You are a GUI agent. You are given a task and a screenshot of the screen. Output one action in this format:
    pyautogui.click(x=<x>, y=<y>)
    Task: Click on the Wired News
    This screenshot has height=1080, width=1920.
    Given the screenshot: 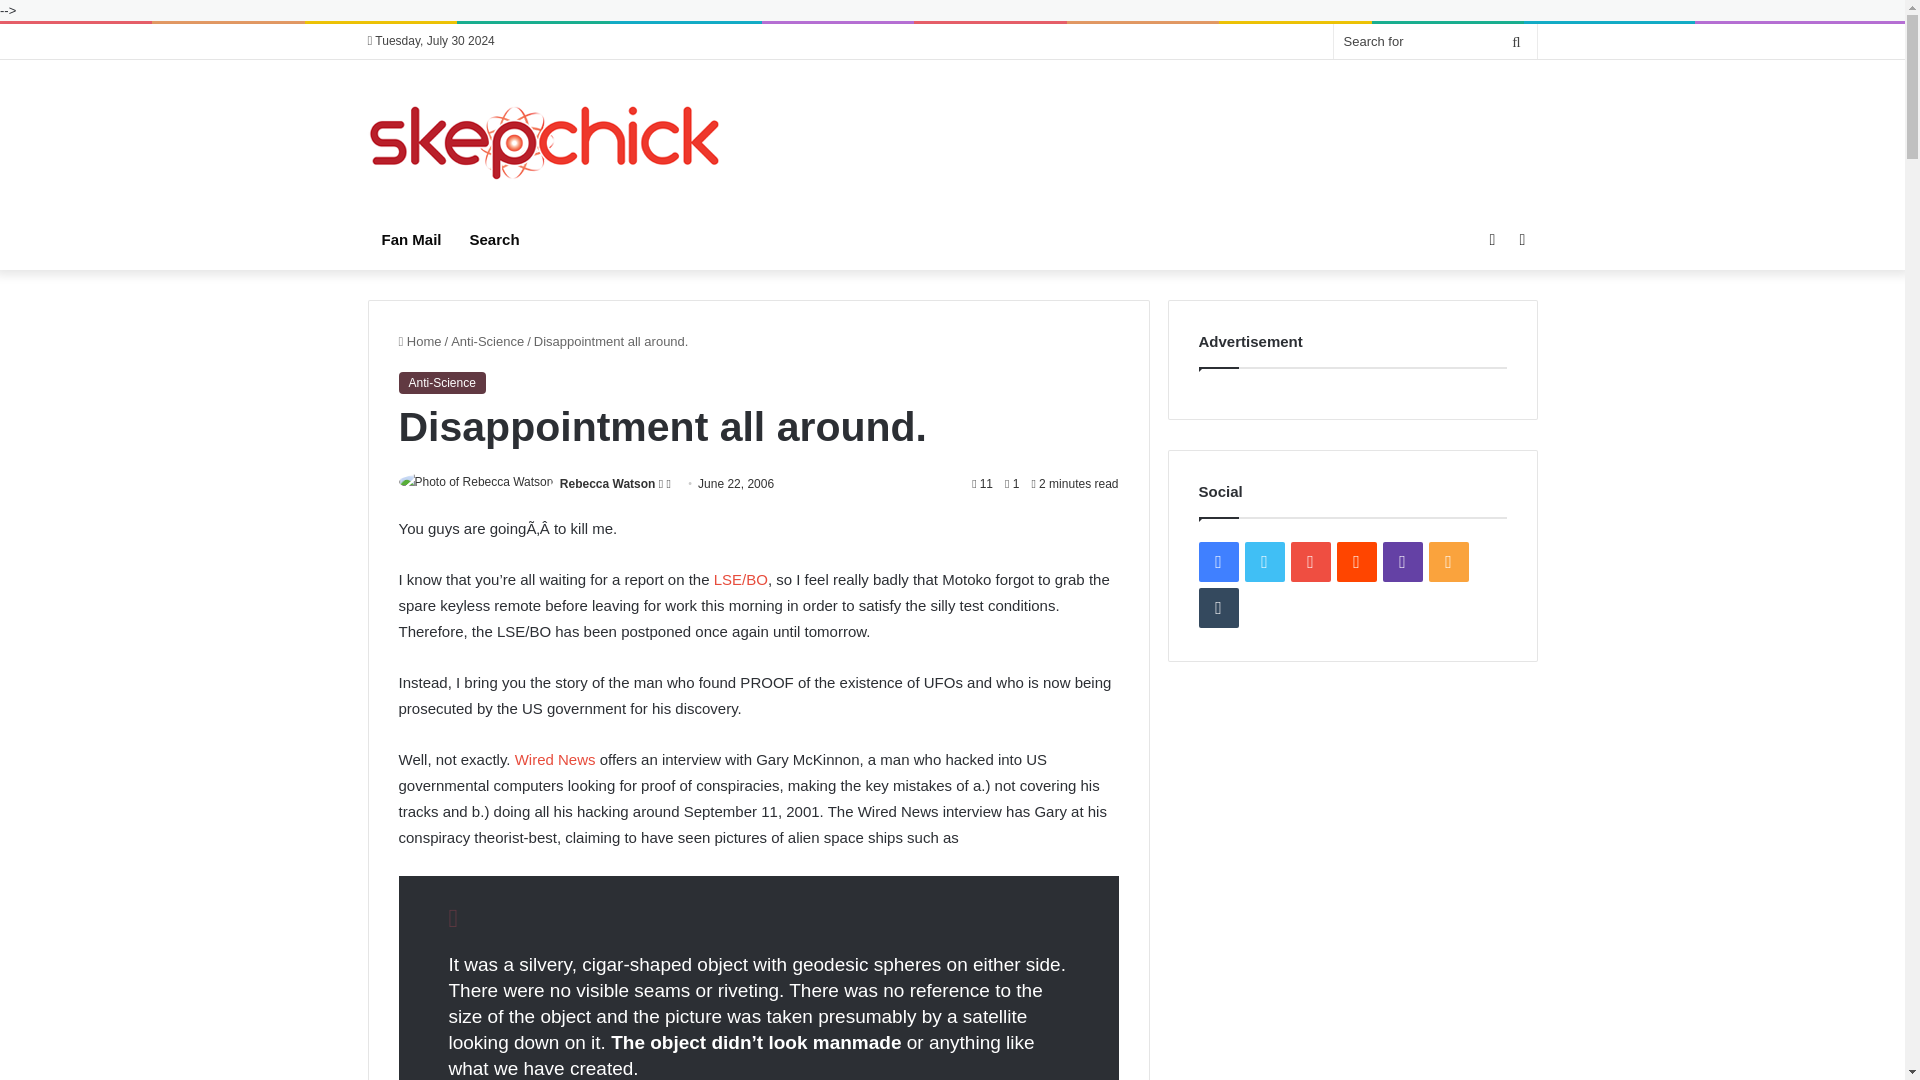 What is the action you would take?
    pyautogui.click(x=554, y=758)
    